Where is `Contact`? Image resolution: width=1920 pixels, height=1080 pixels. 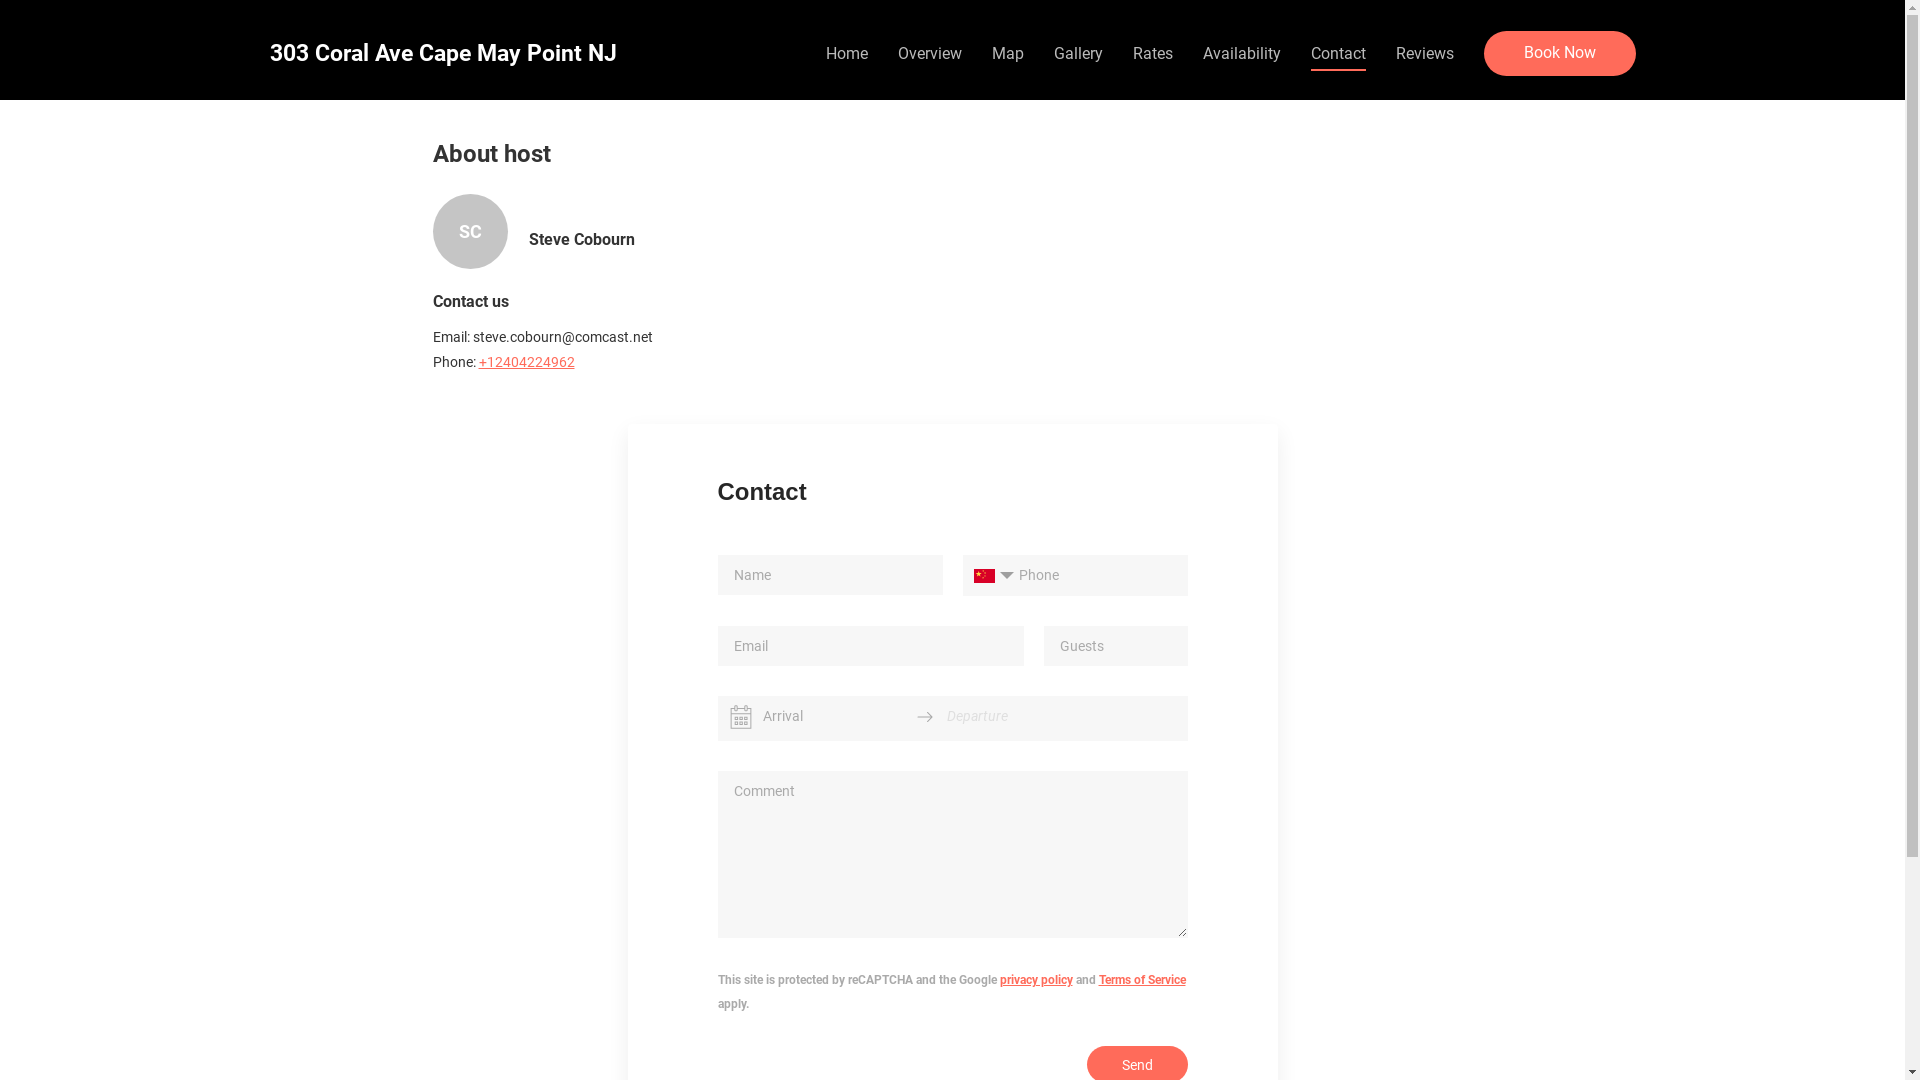 Contact is located at coordinates (1338, 53).